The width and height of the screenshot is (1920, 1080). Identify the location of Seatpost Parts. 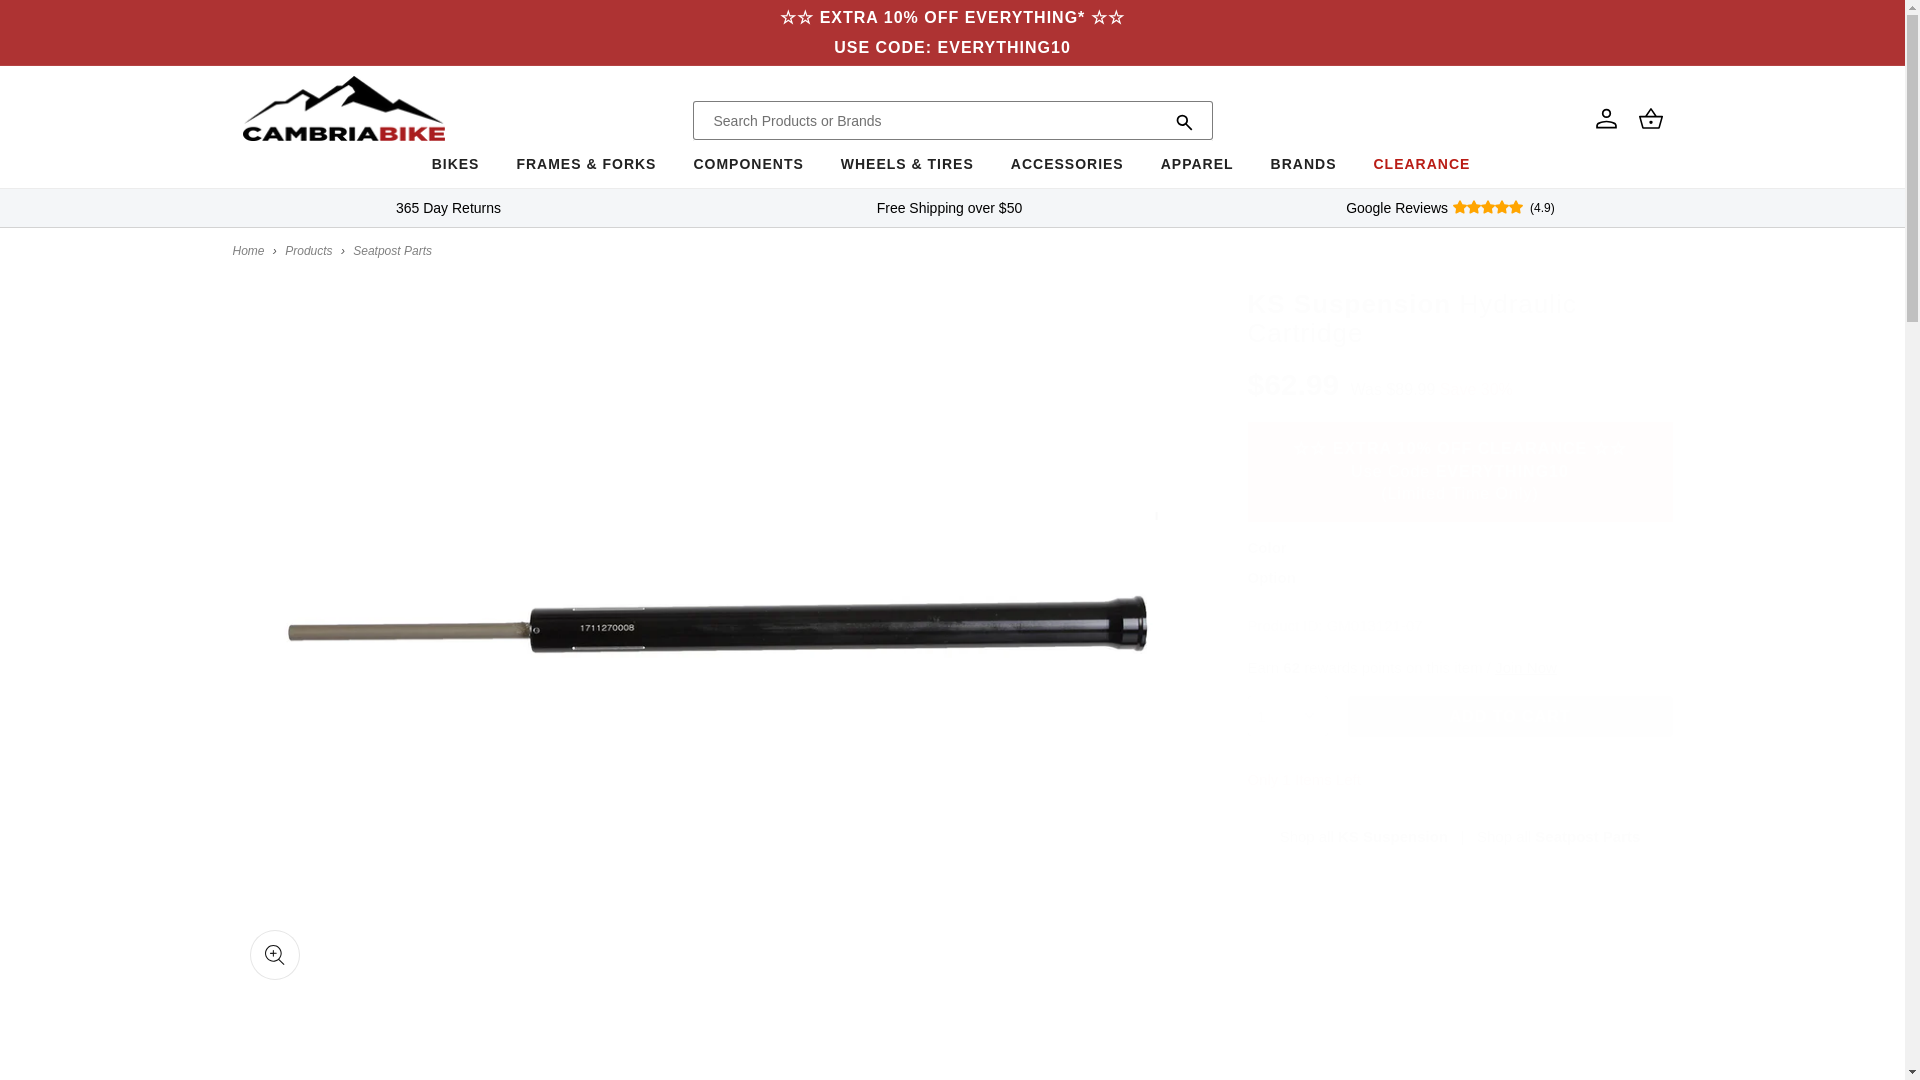
(392, 251).